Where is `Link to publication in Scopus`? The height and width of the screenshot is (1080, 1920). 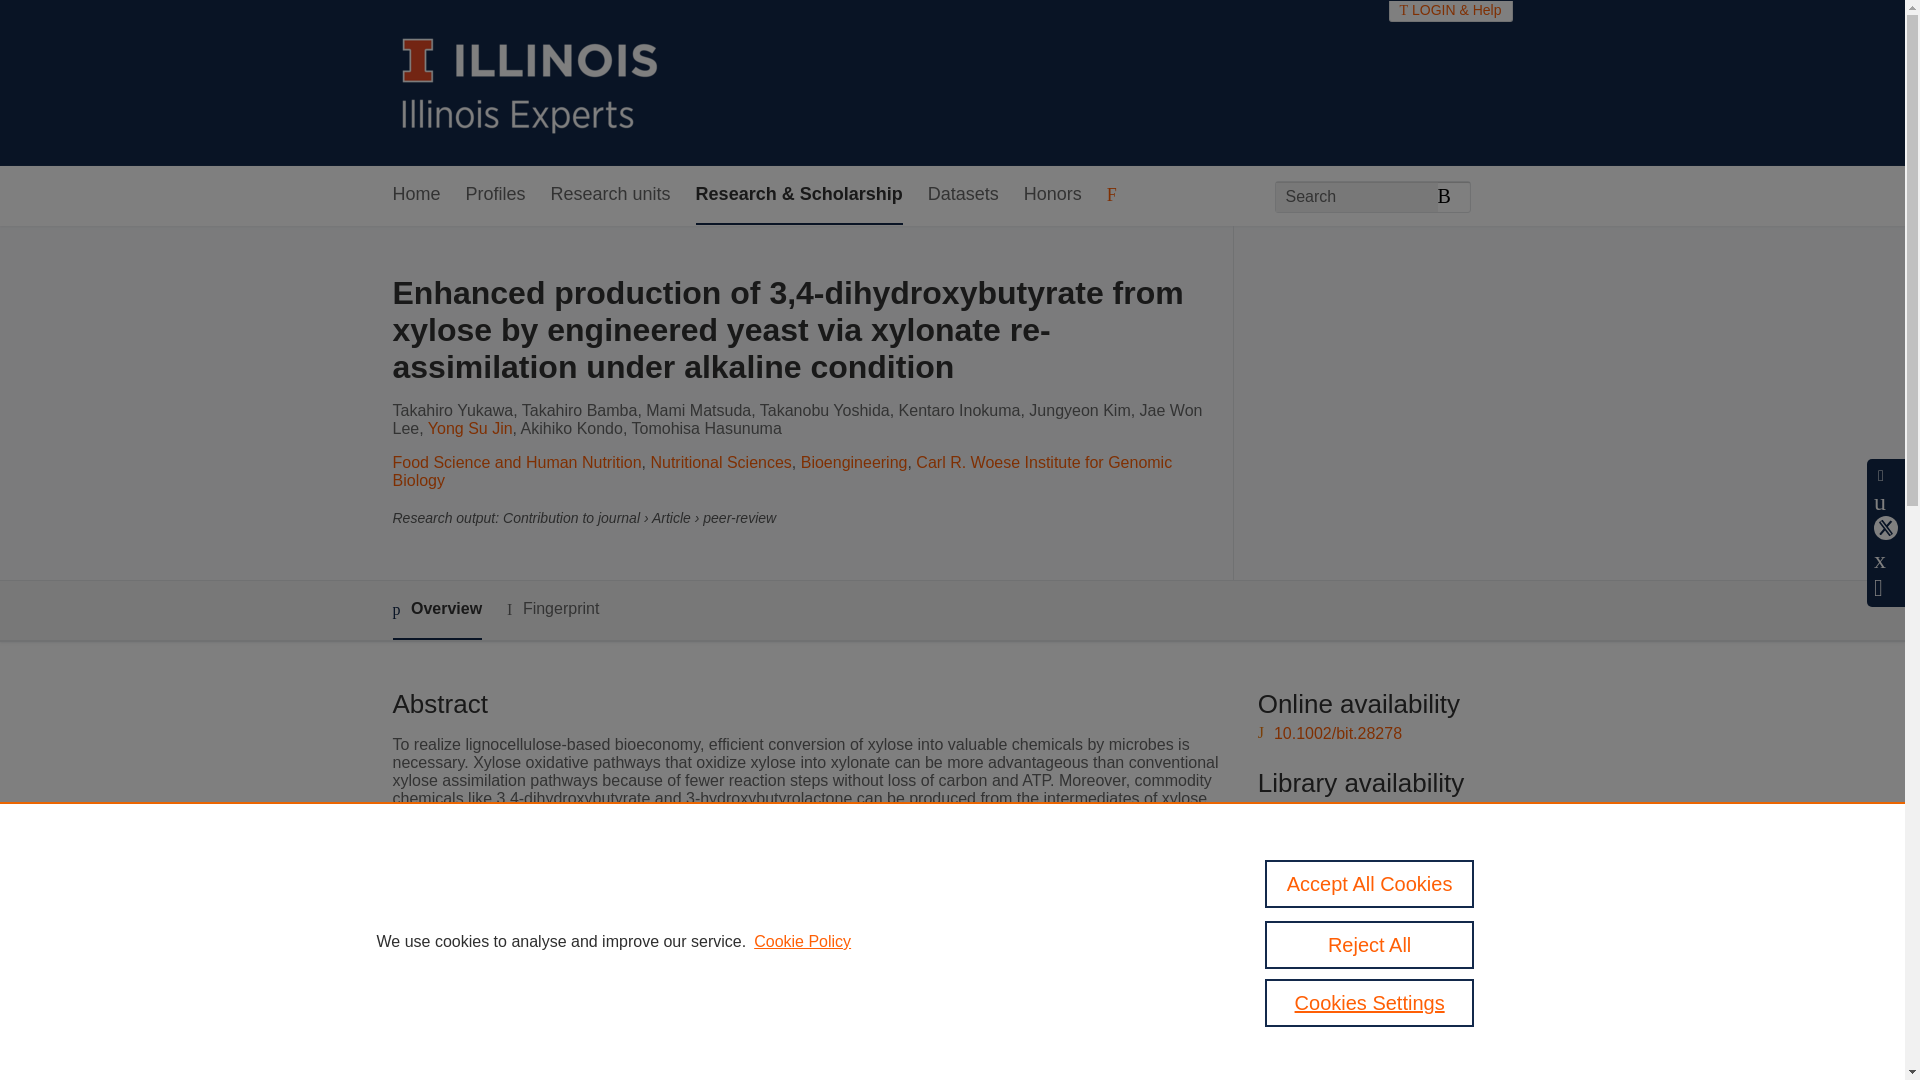
Link to publication in Scopus is located at coordinates (1378, 880).